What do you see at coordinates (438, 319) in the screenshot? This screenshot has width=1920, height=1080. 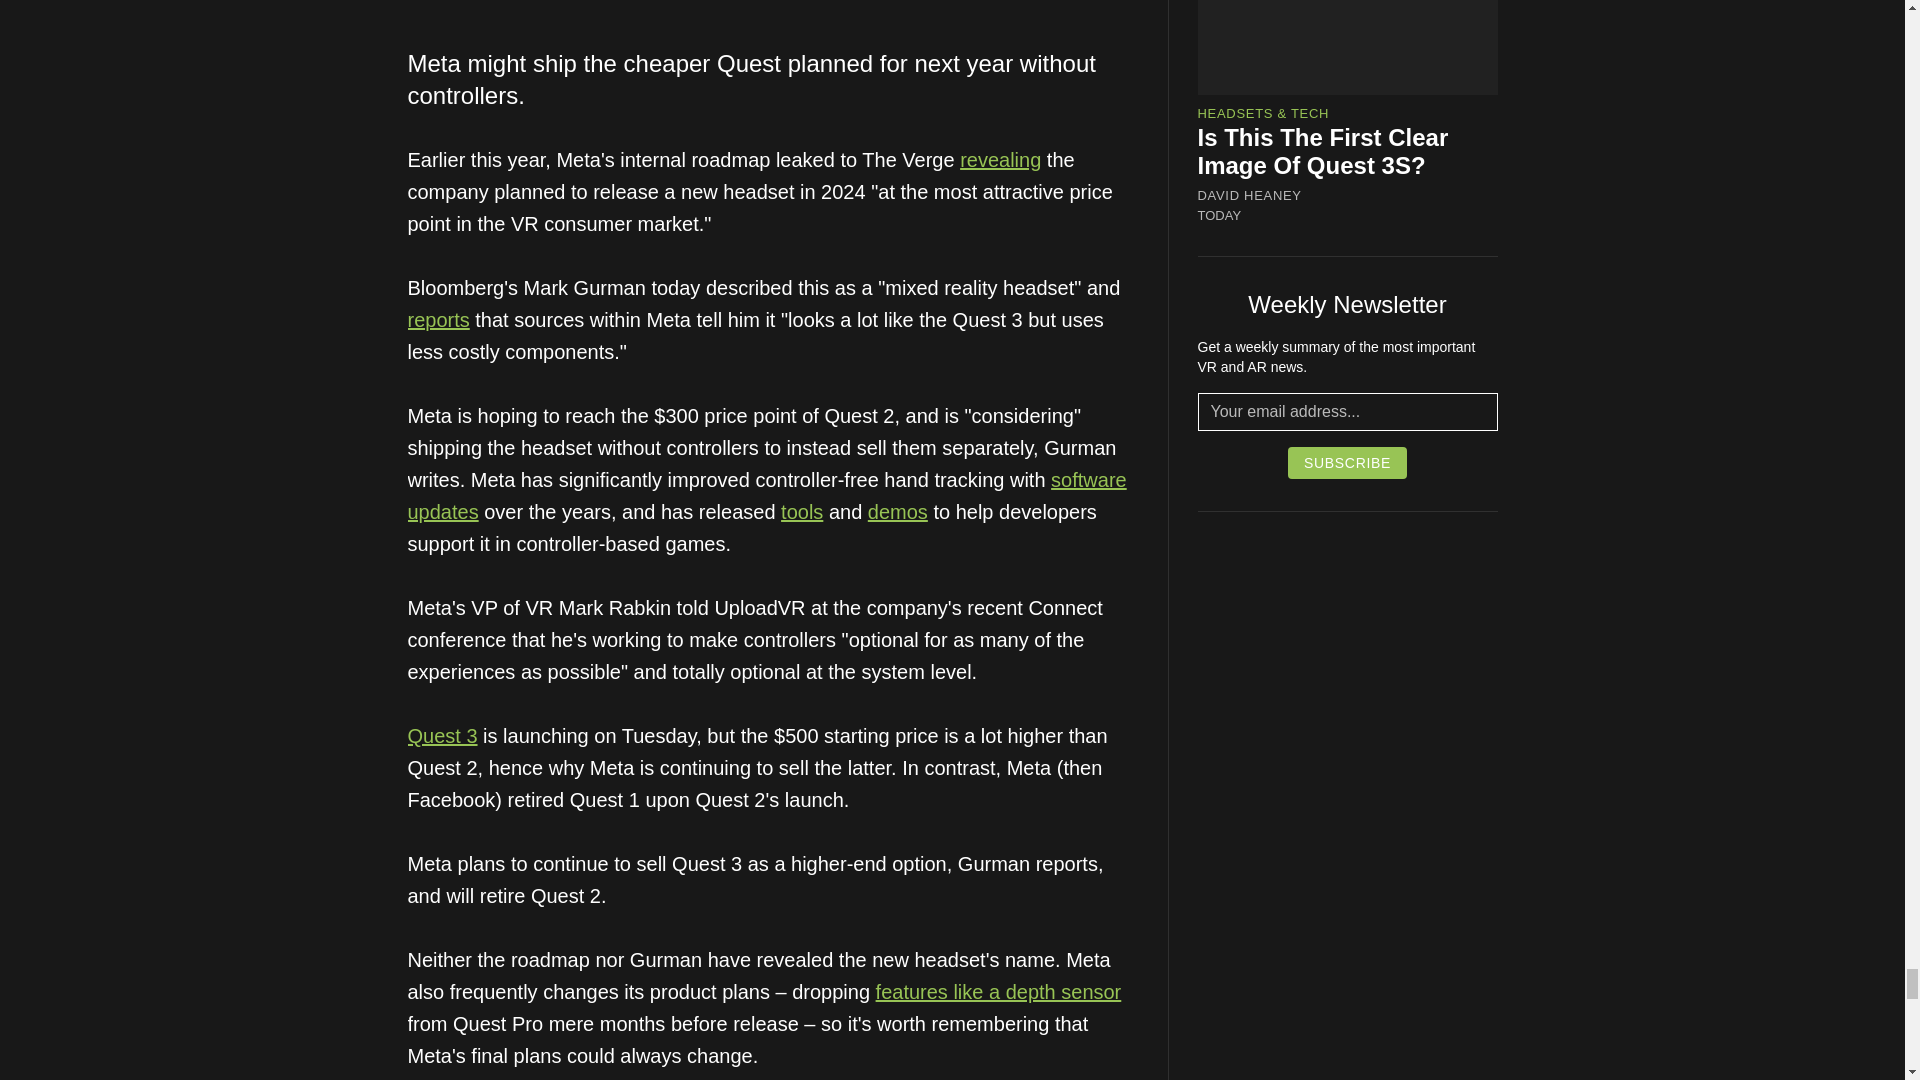 I see `reports` at bounding box center [438, 319].